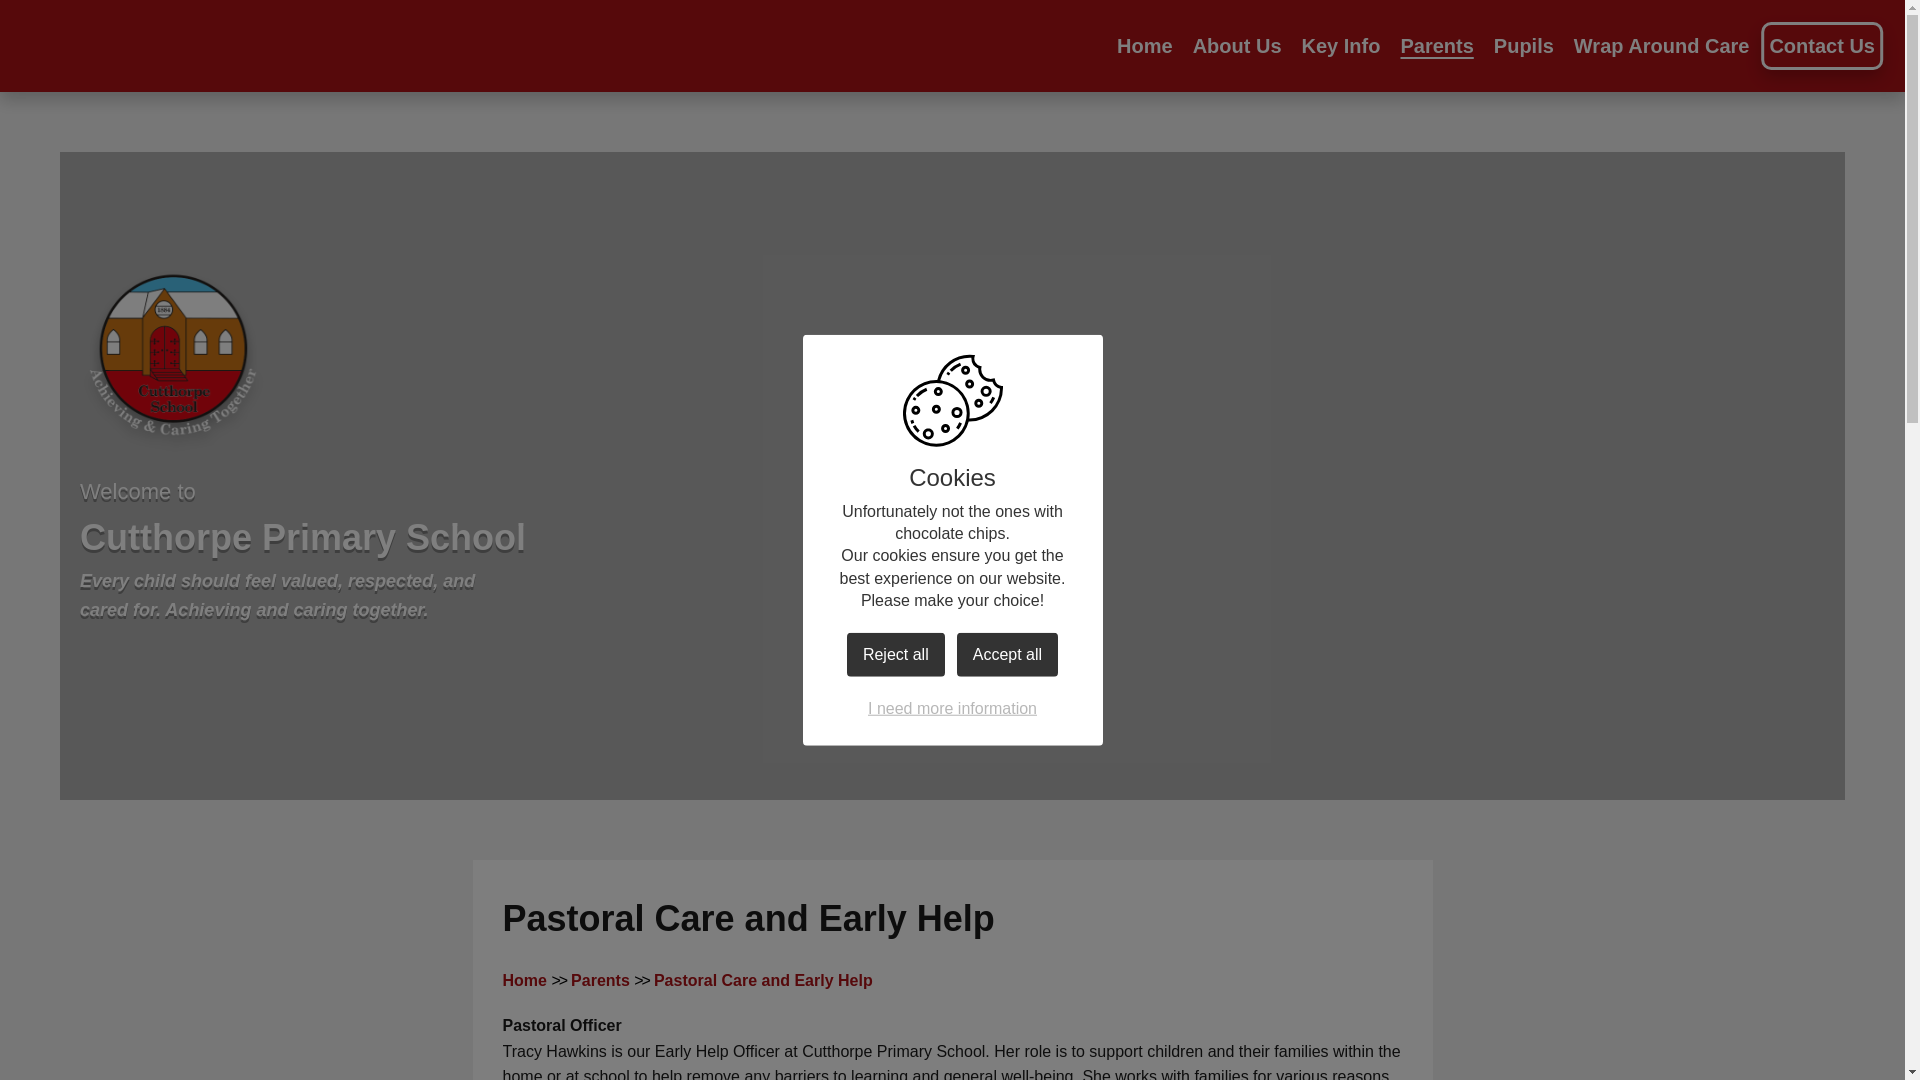 The height and width of the screenshot is (1080, 1920). What do you see at coordinates (173, 362) in the screenshot?
I see `Home Page` at bounding box center [173, 362].